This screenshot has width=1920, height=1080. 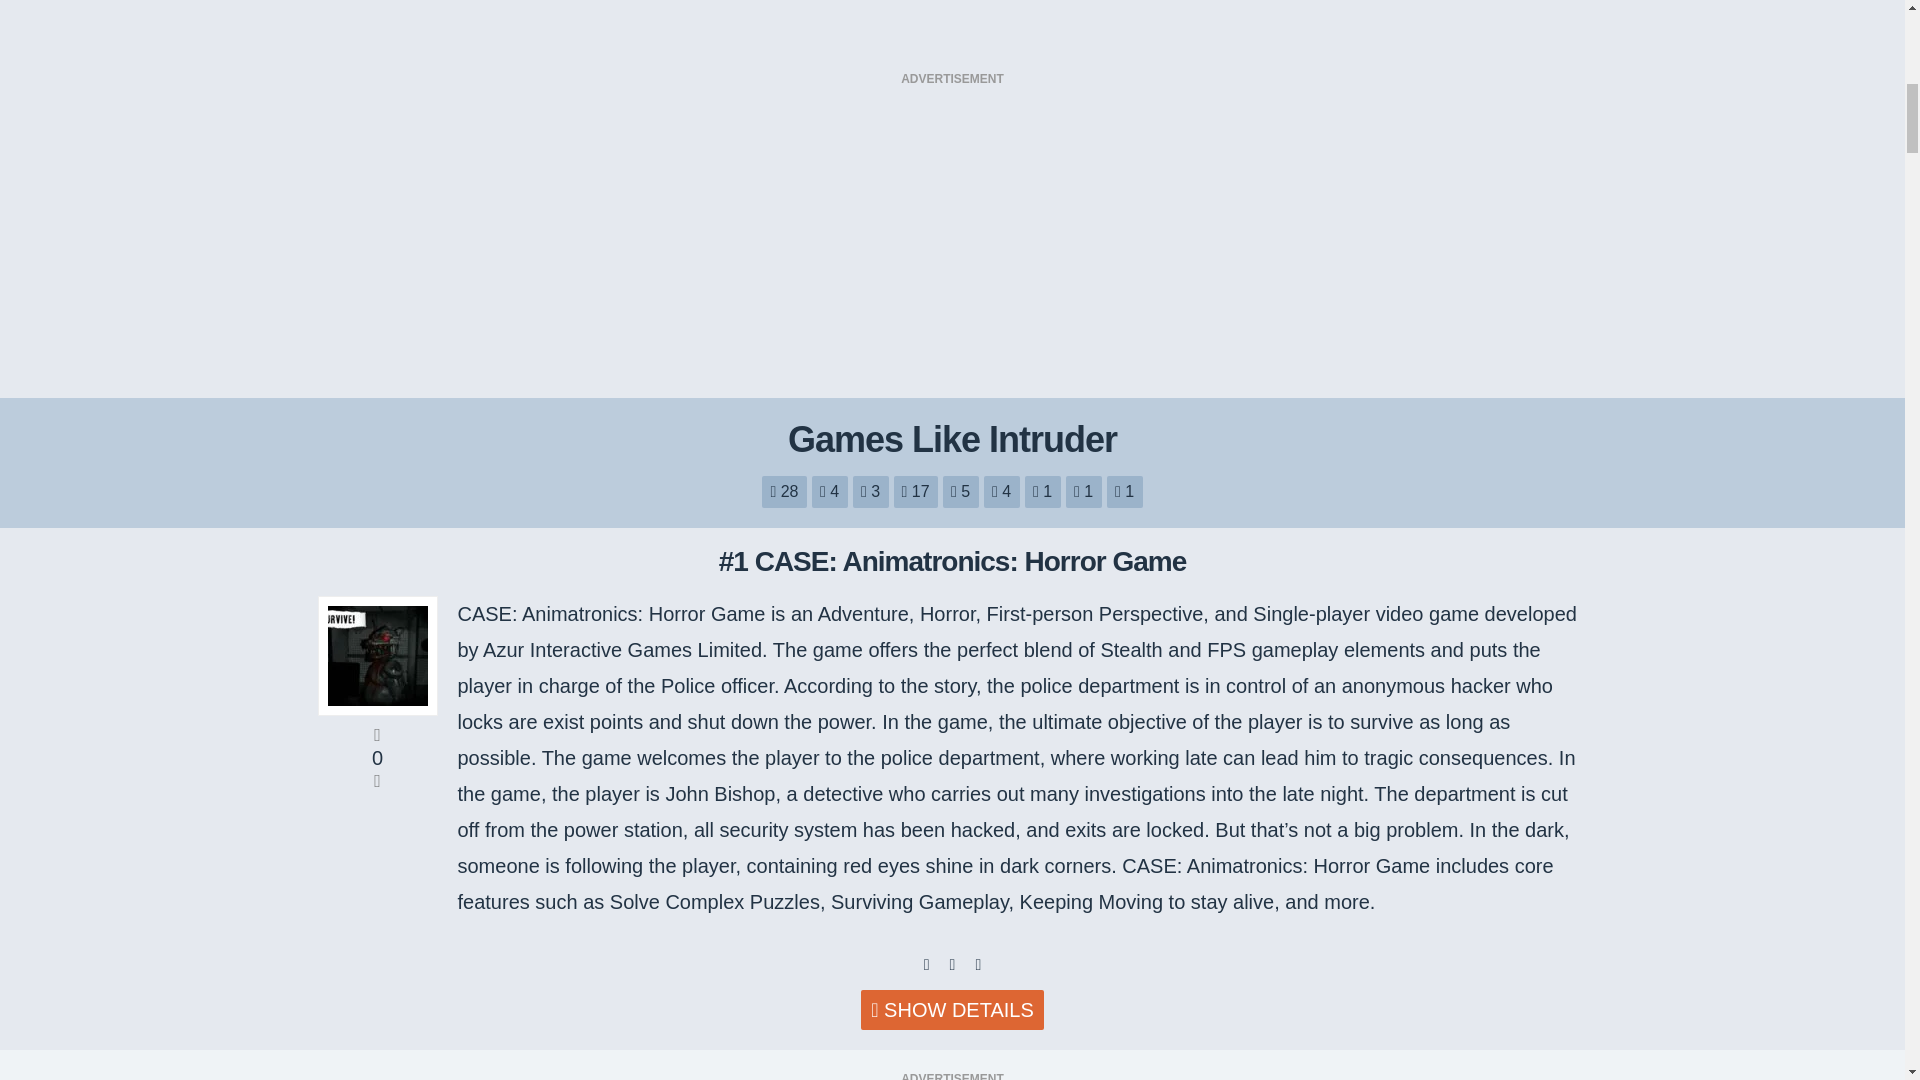 What do you see at coordinates (916, 492) in the screenshot?
I see `17` at bounding box center [916, 492].